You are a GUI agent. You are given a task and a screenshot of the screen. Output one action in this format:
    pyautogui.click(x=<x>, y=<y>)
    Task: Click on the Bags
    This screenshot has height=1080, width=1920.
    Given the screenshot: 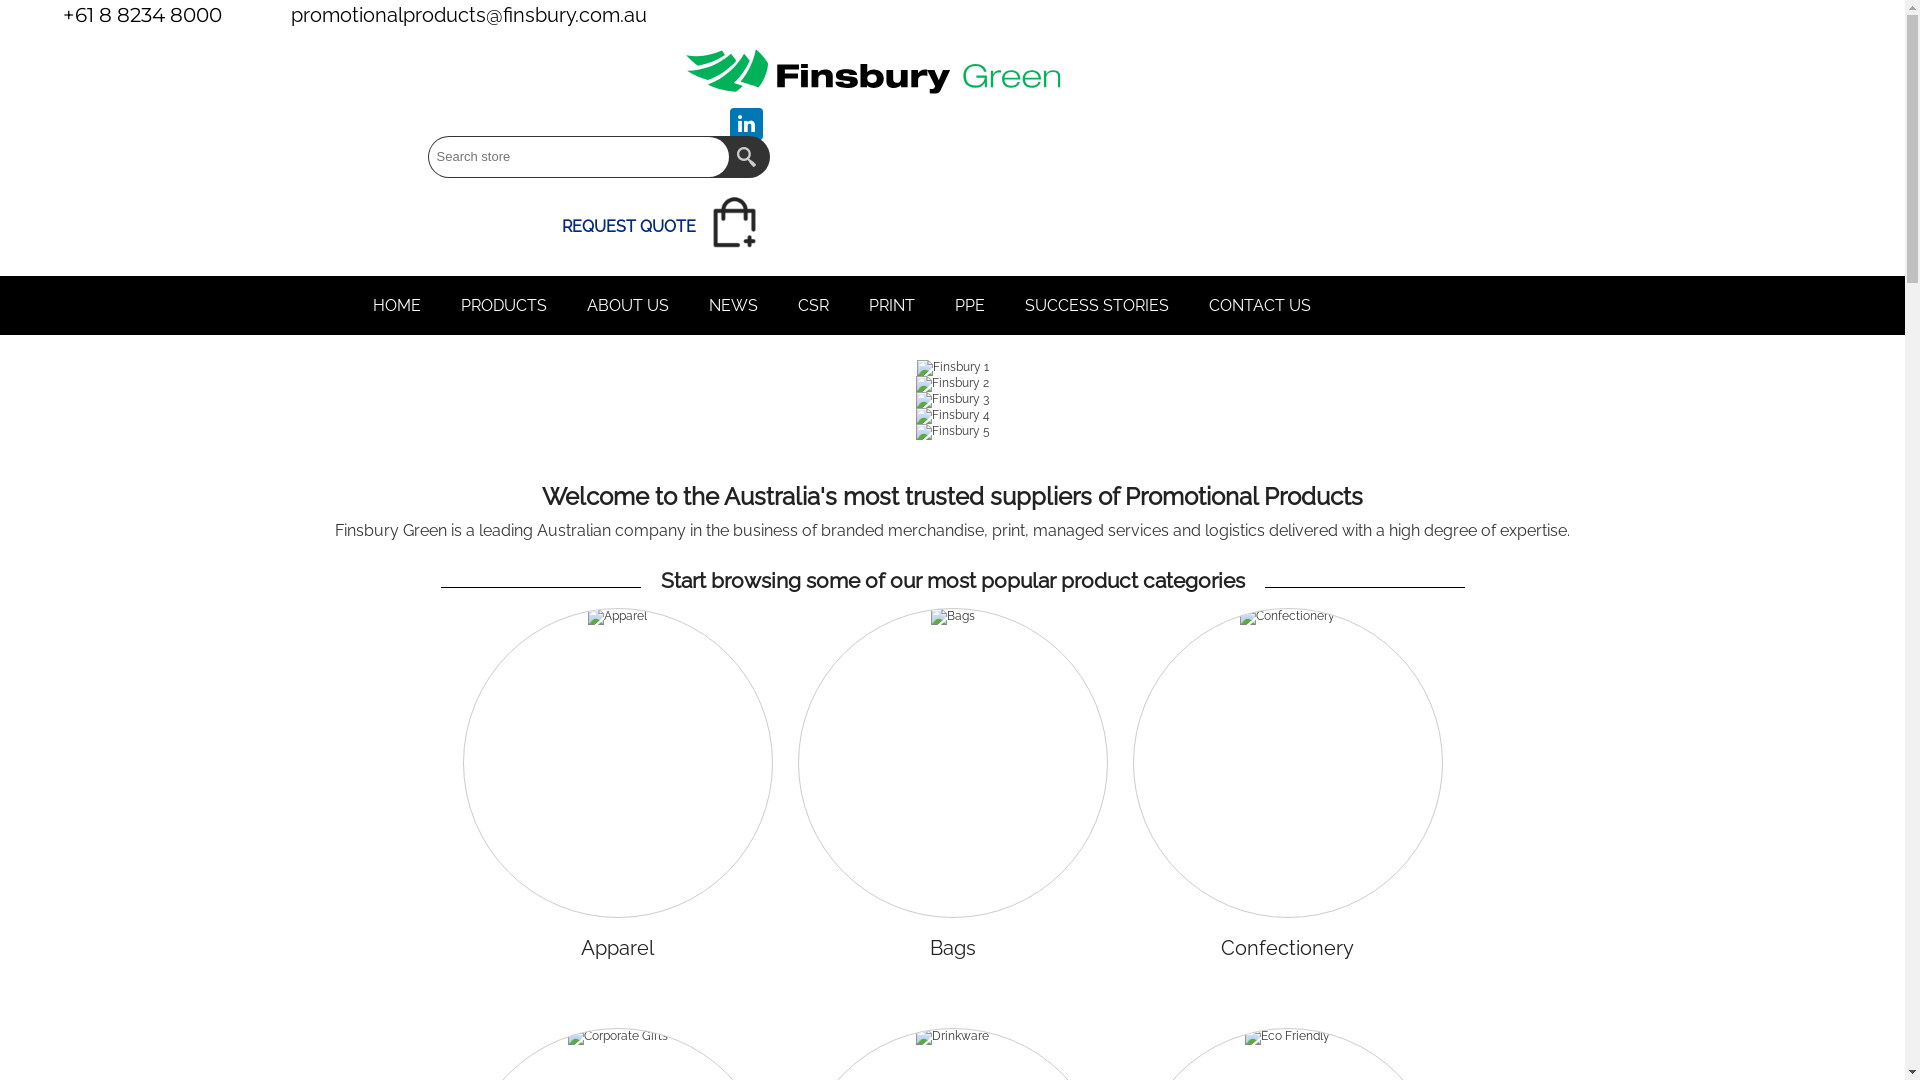 What is the action you would take?
    pyautogui.click(x=952, y=617)
    